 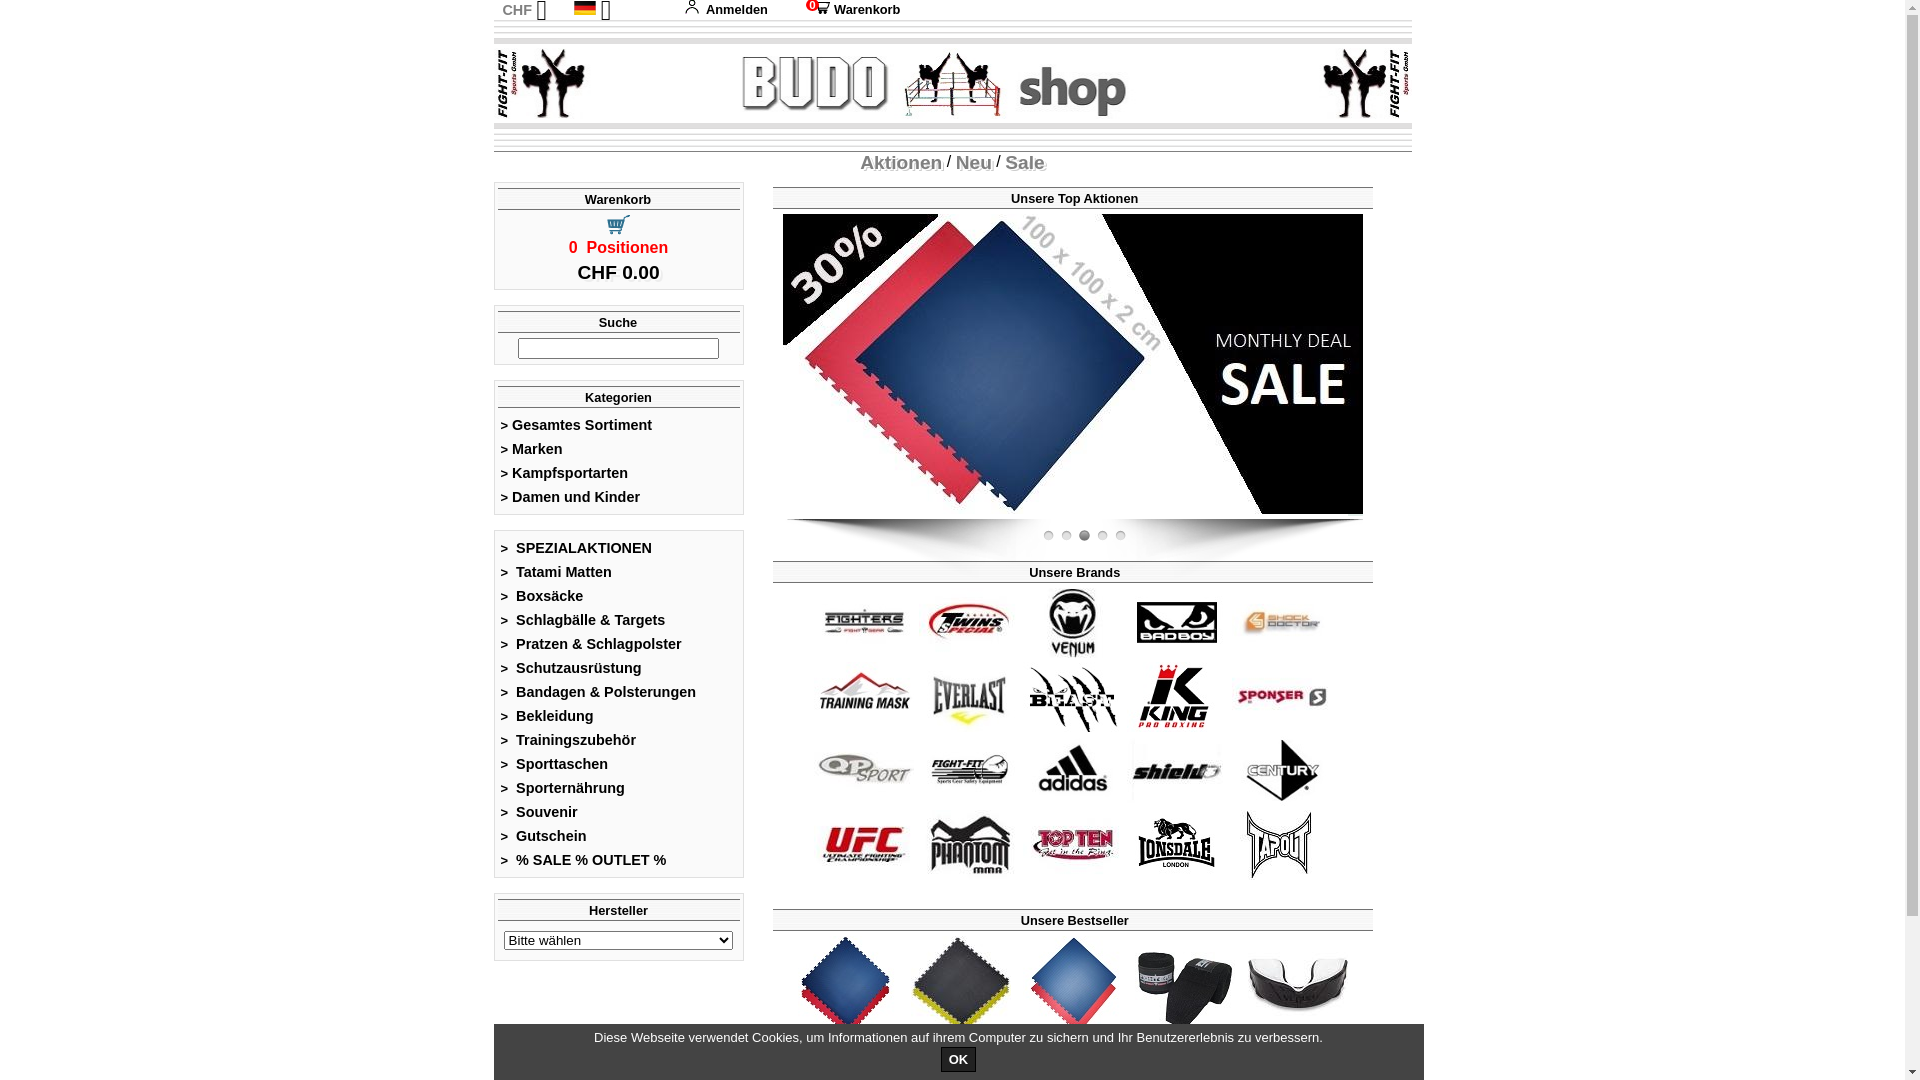 I want to click on >  Gutschein, so click(x=544, y=836).